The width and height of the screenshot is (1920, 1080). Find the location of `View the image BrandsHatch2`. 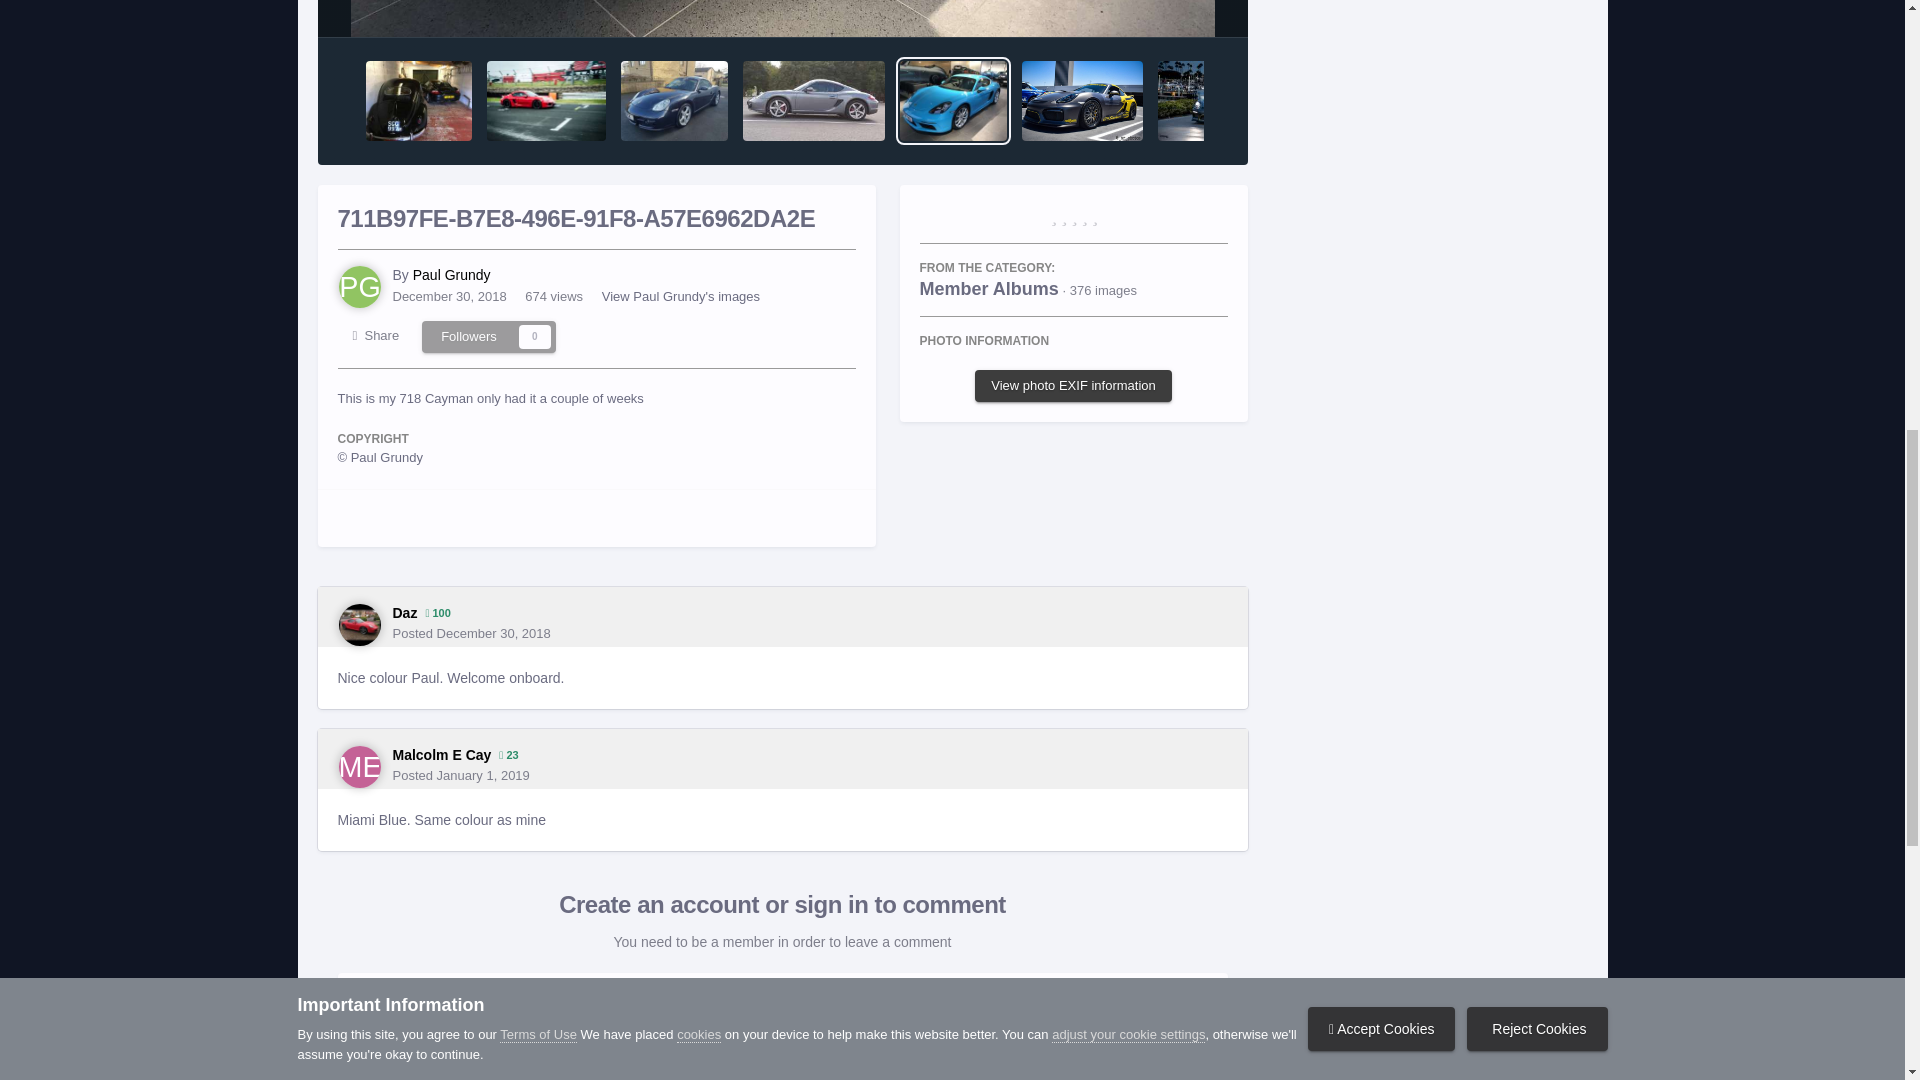

View the image BrandsHatch2 is located at coordinates (546, 100).